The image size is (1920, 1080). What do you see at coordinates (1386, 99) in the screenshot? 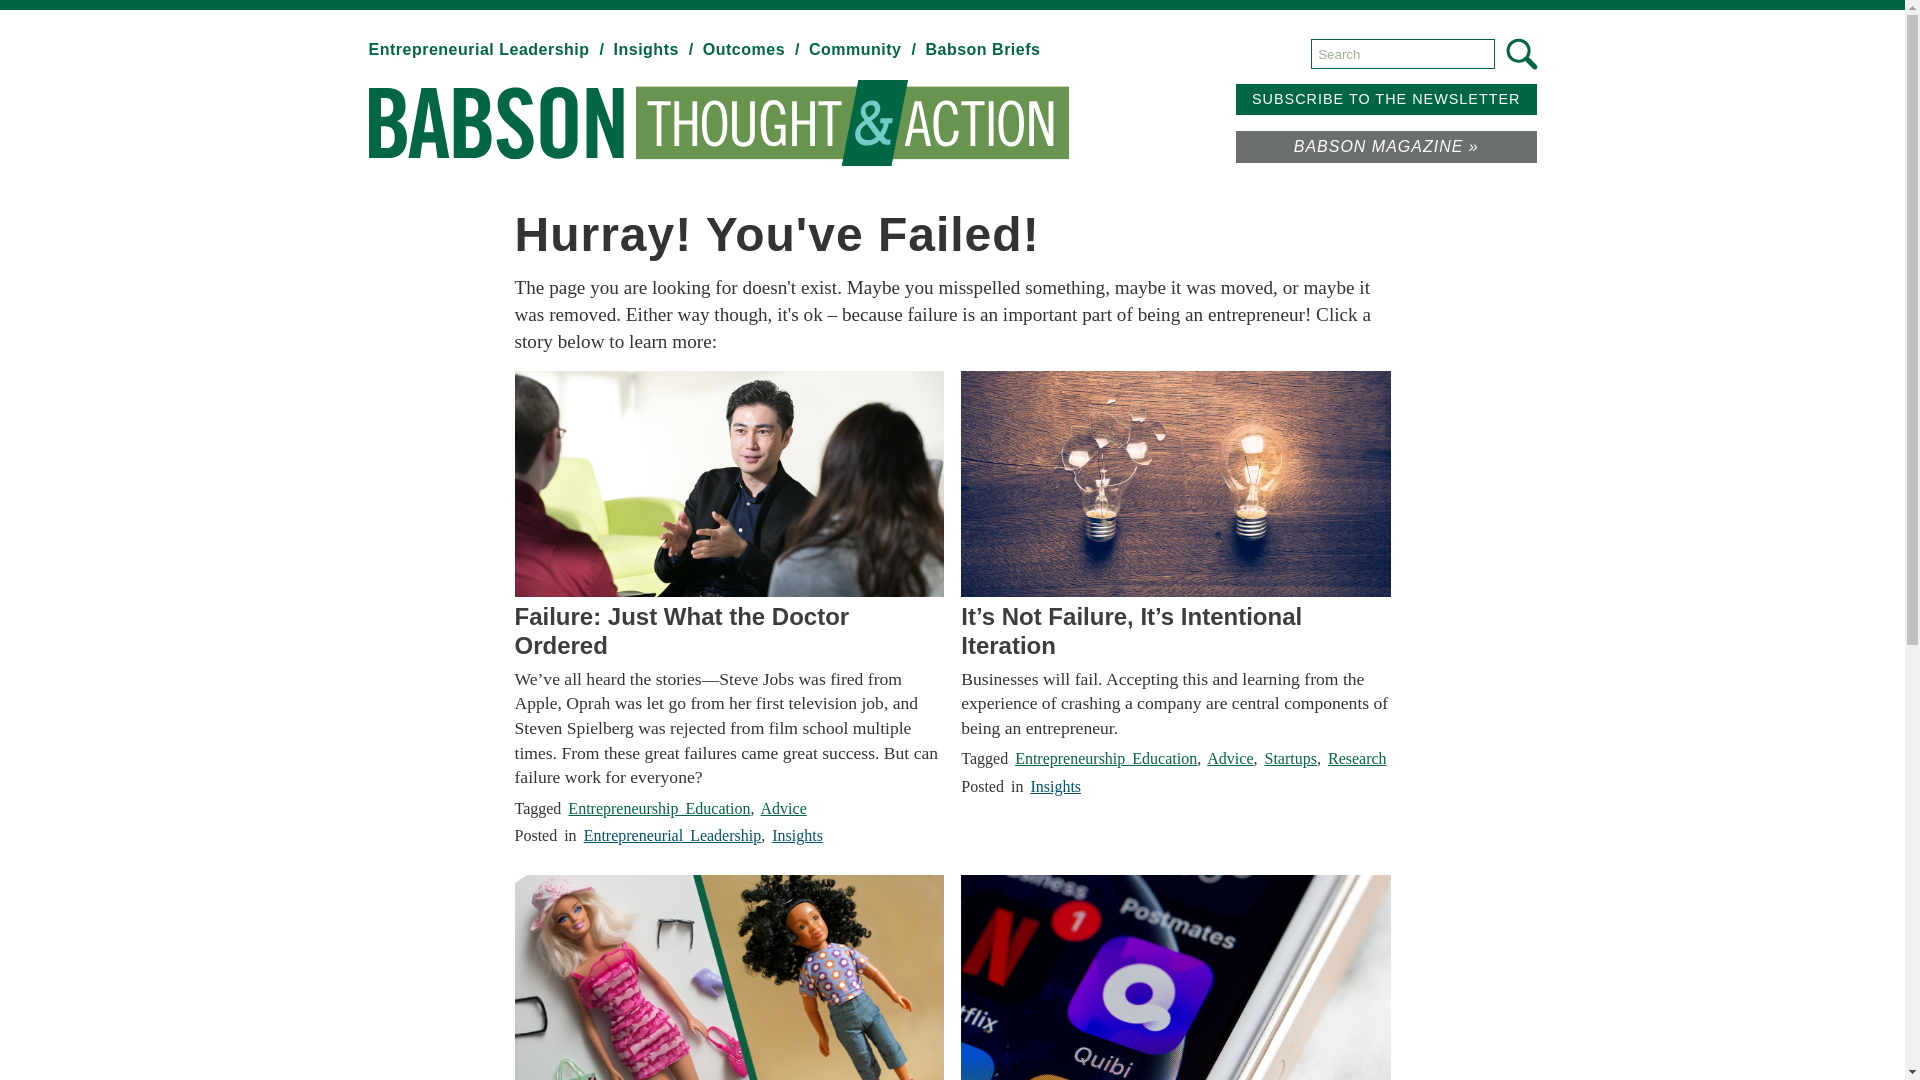
I see `Subscribe to our newsletter` at bounding box center [1386, 99].